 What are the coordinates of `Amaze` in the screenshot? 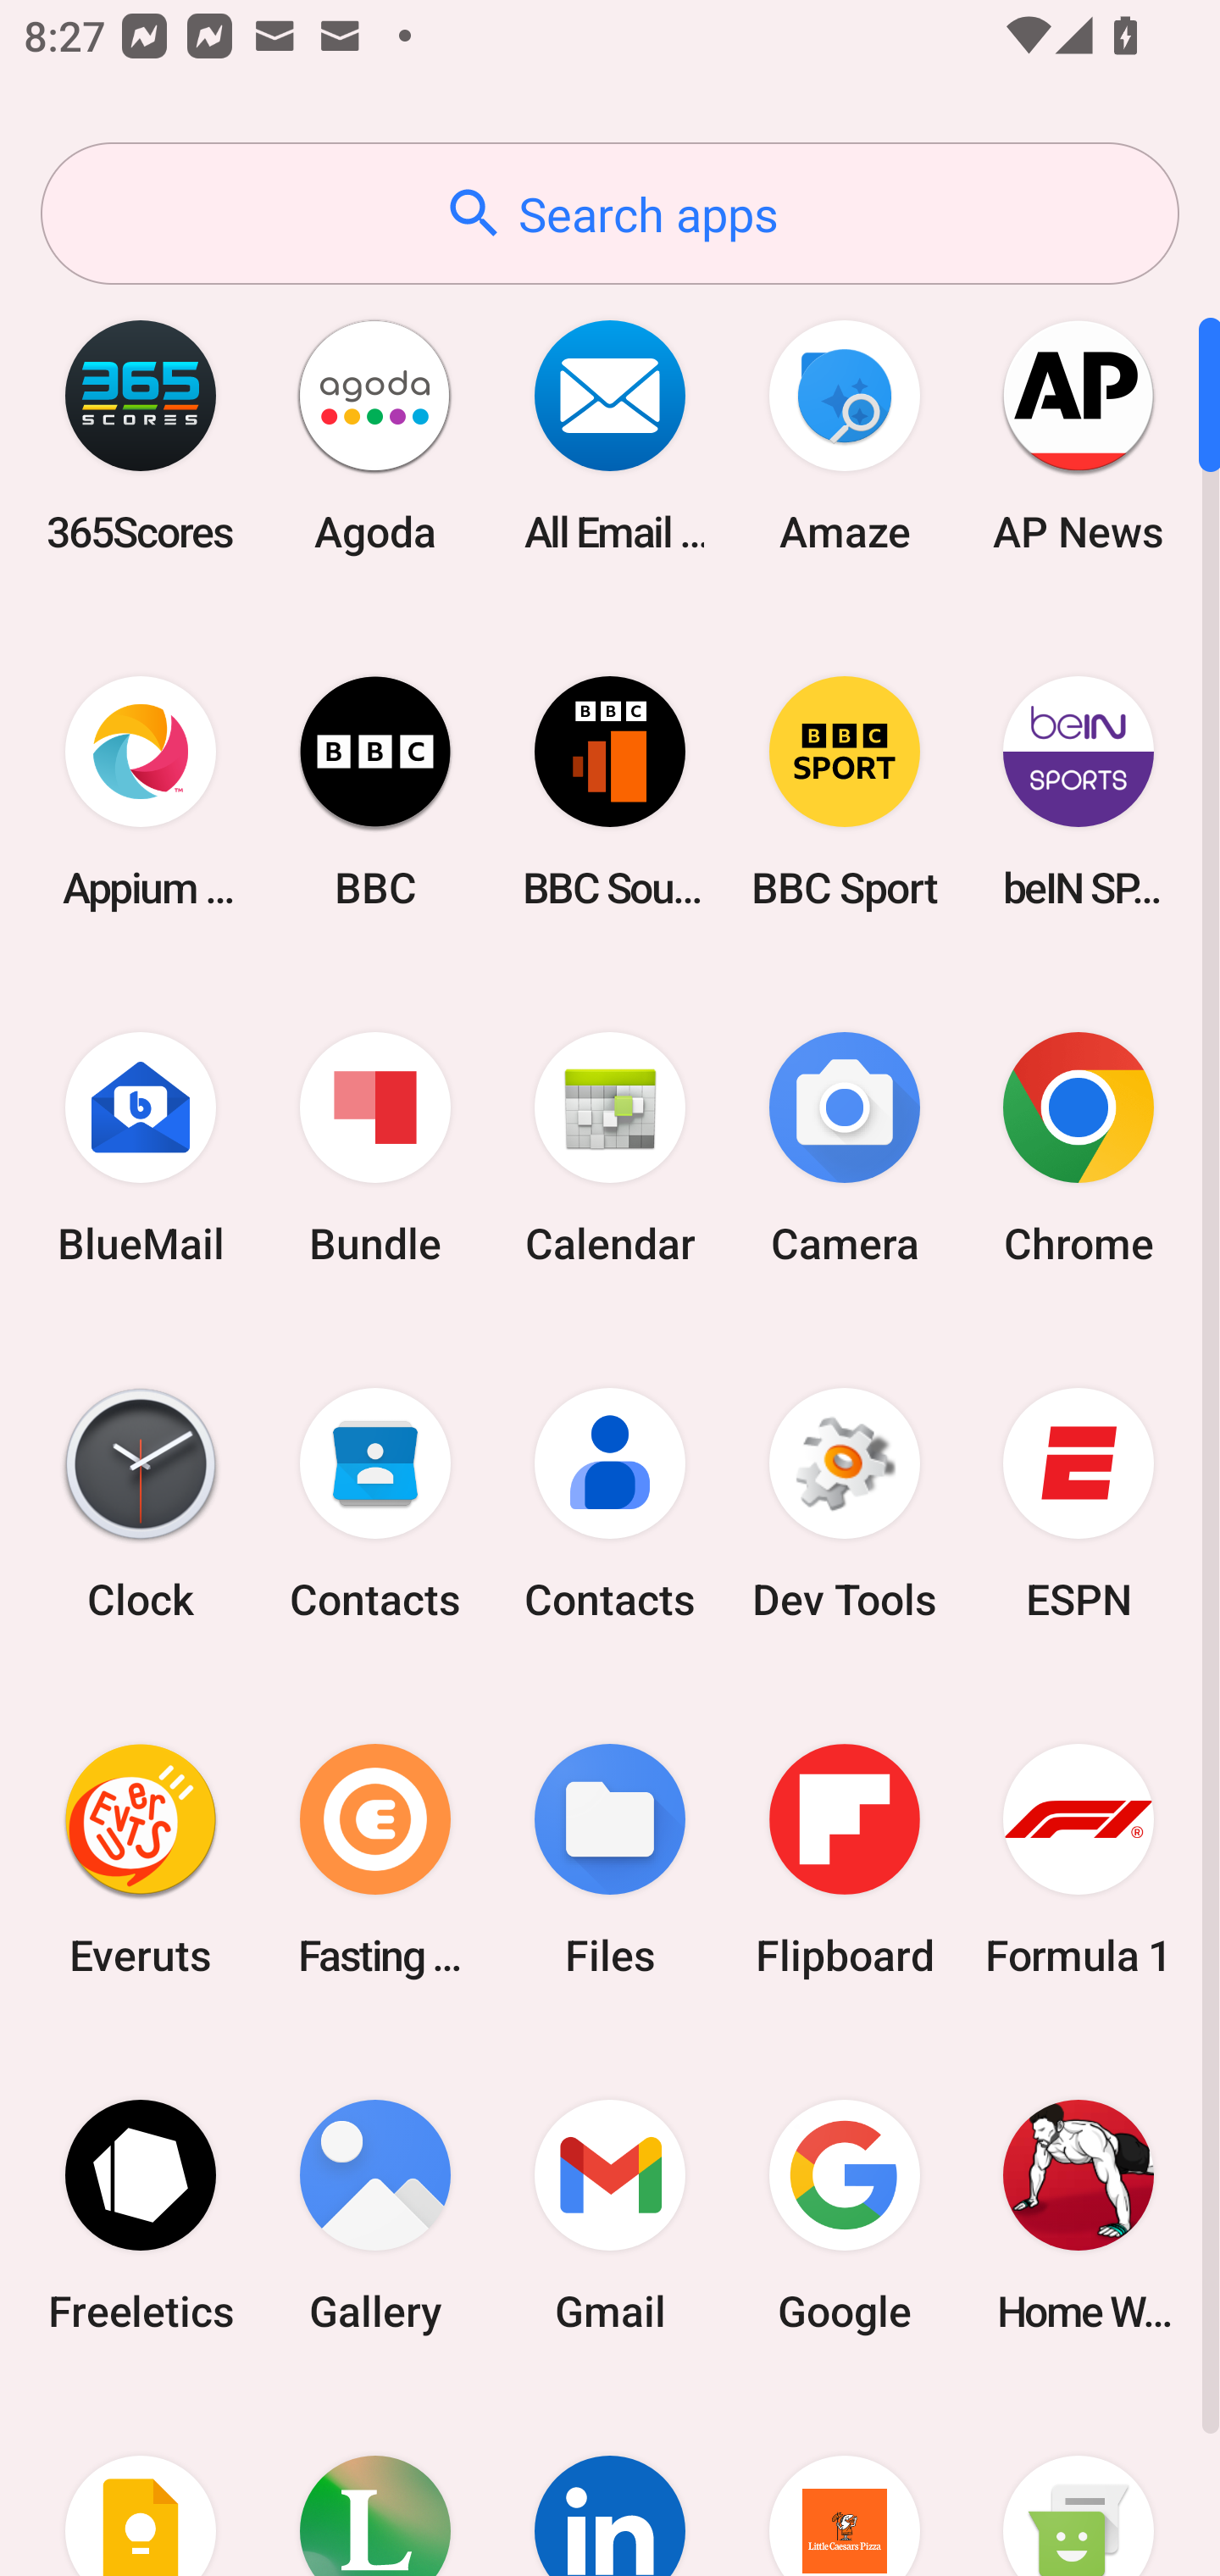 It's located at (844, 436).